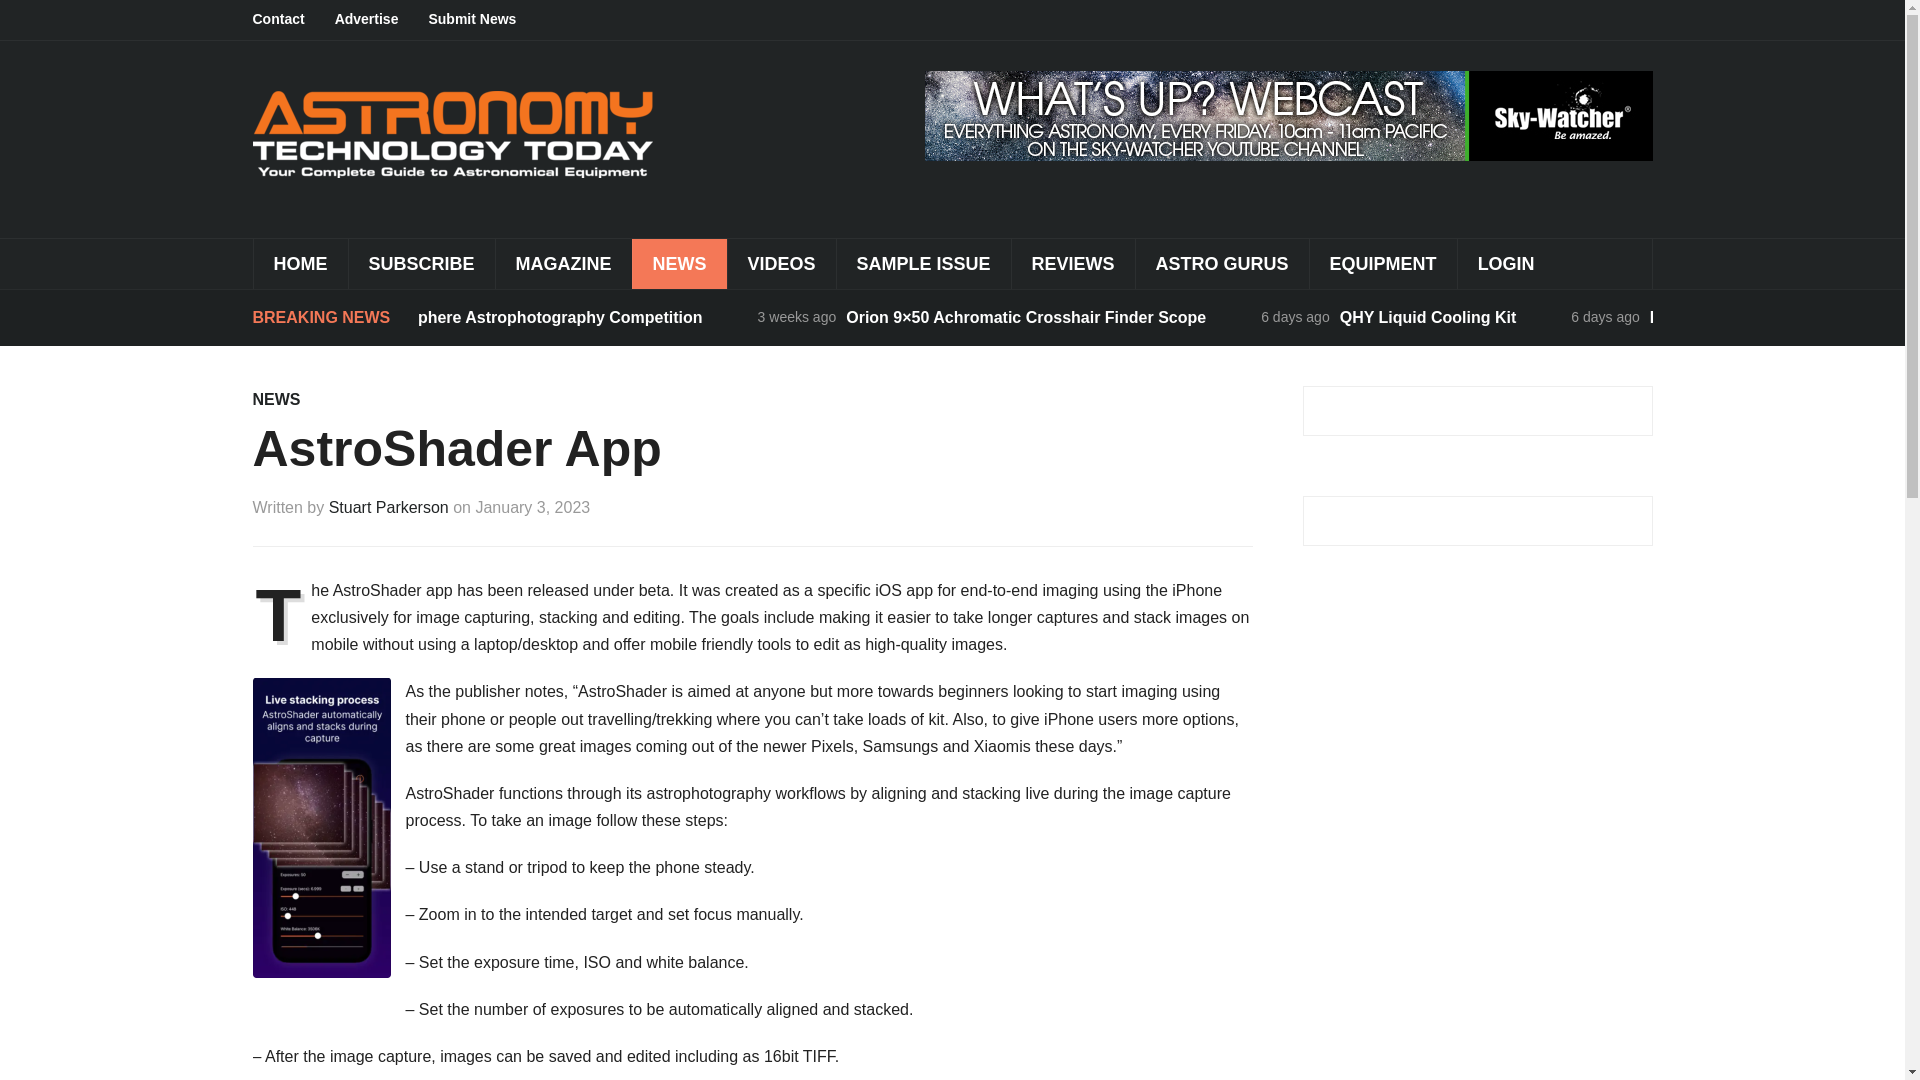 This screenshot has width=1920, height=1080. What do you see at coordinates (781, 264) in the screenshot?
I see `VIDEOS` at bounding box center [781, 264].